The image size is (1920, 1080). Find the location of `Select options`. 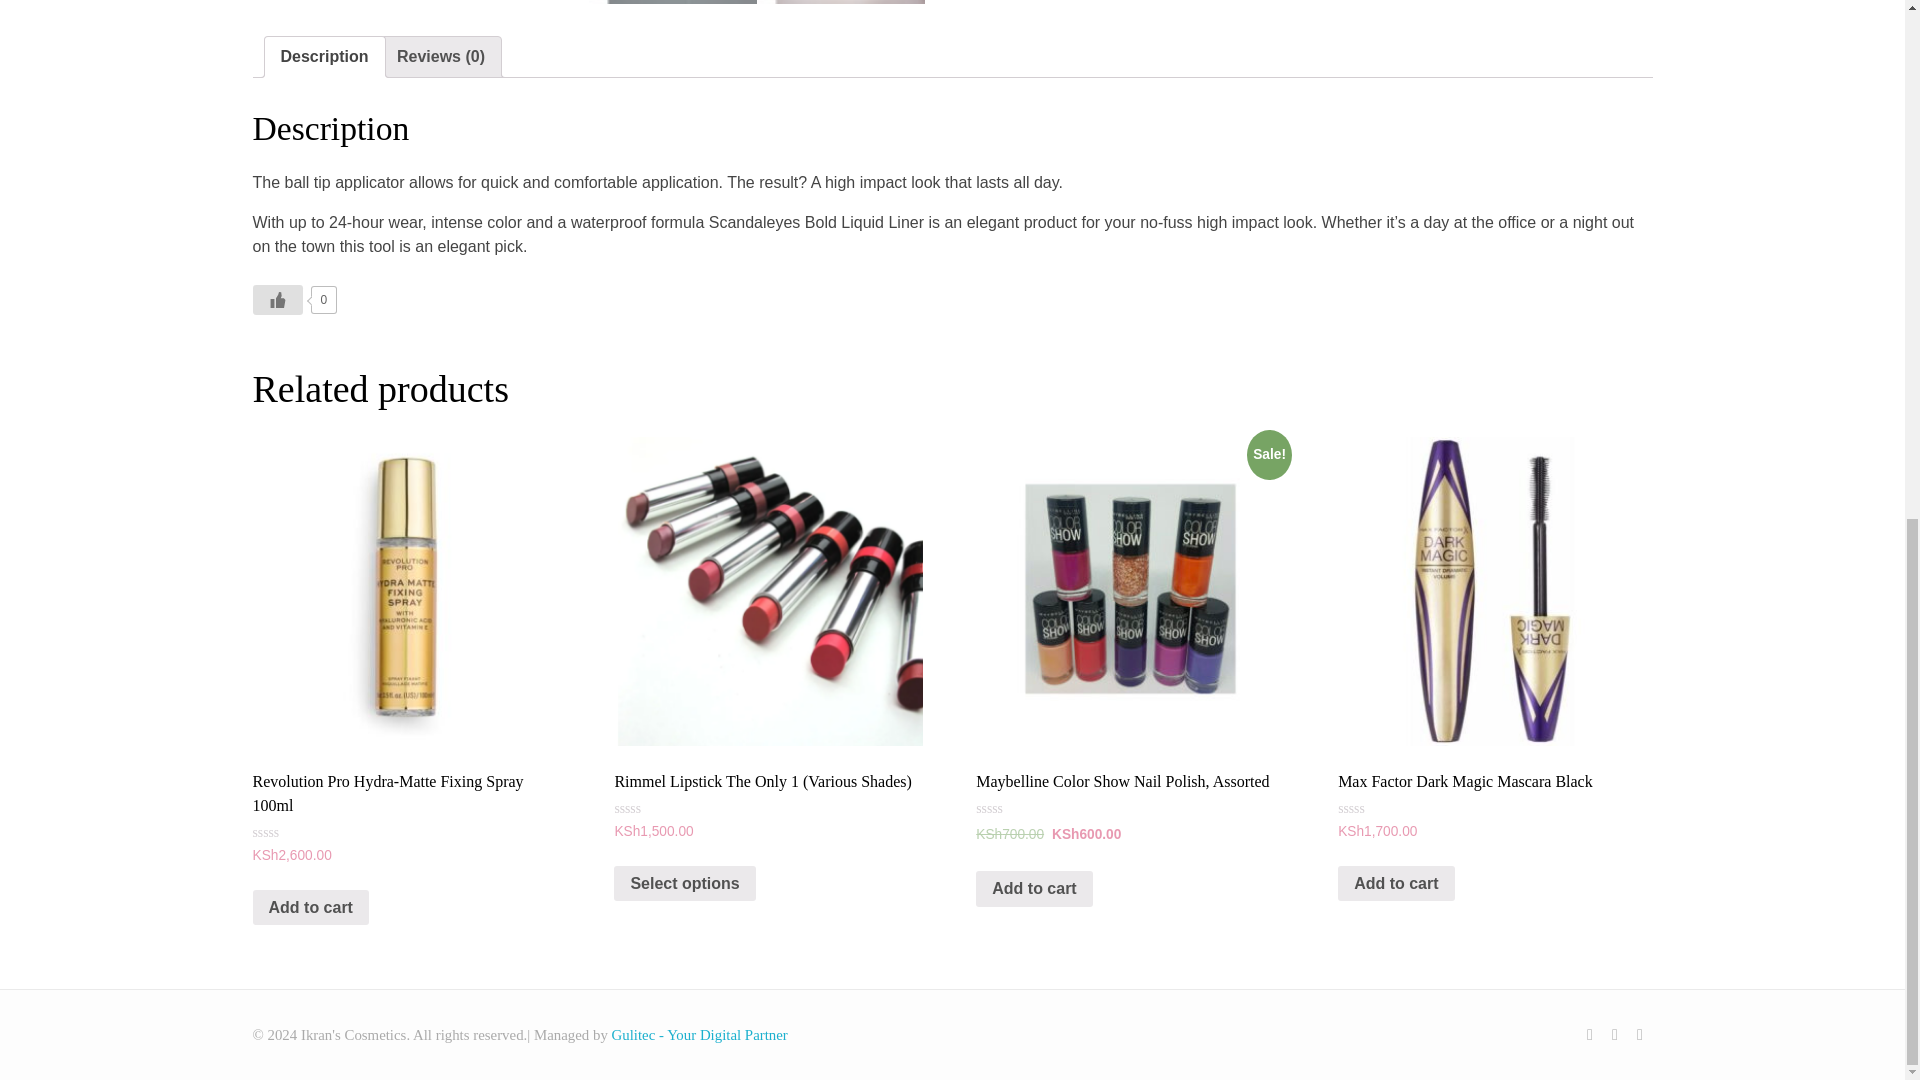

Select options is located at coordinates (684, 884).